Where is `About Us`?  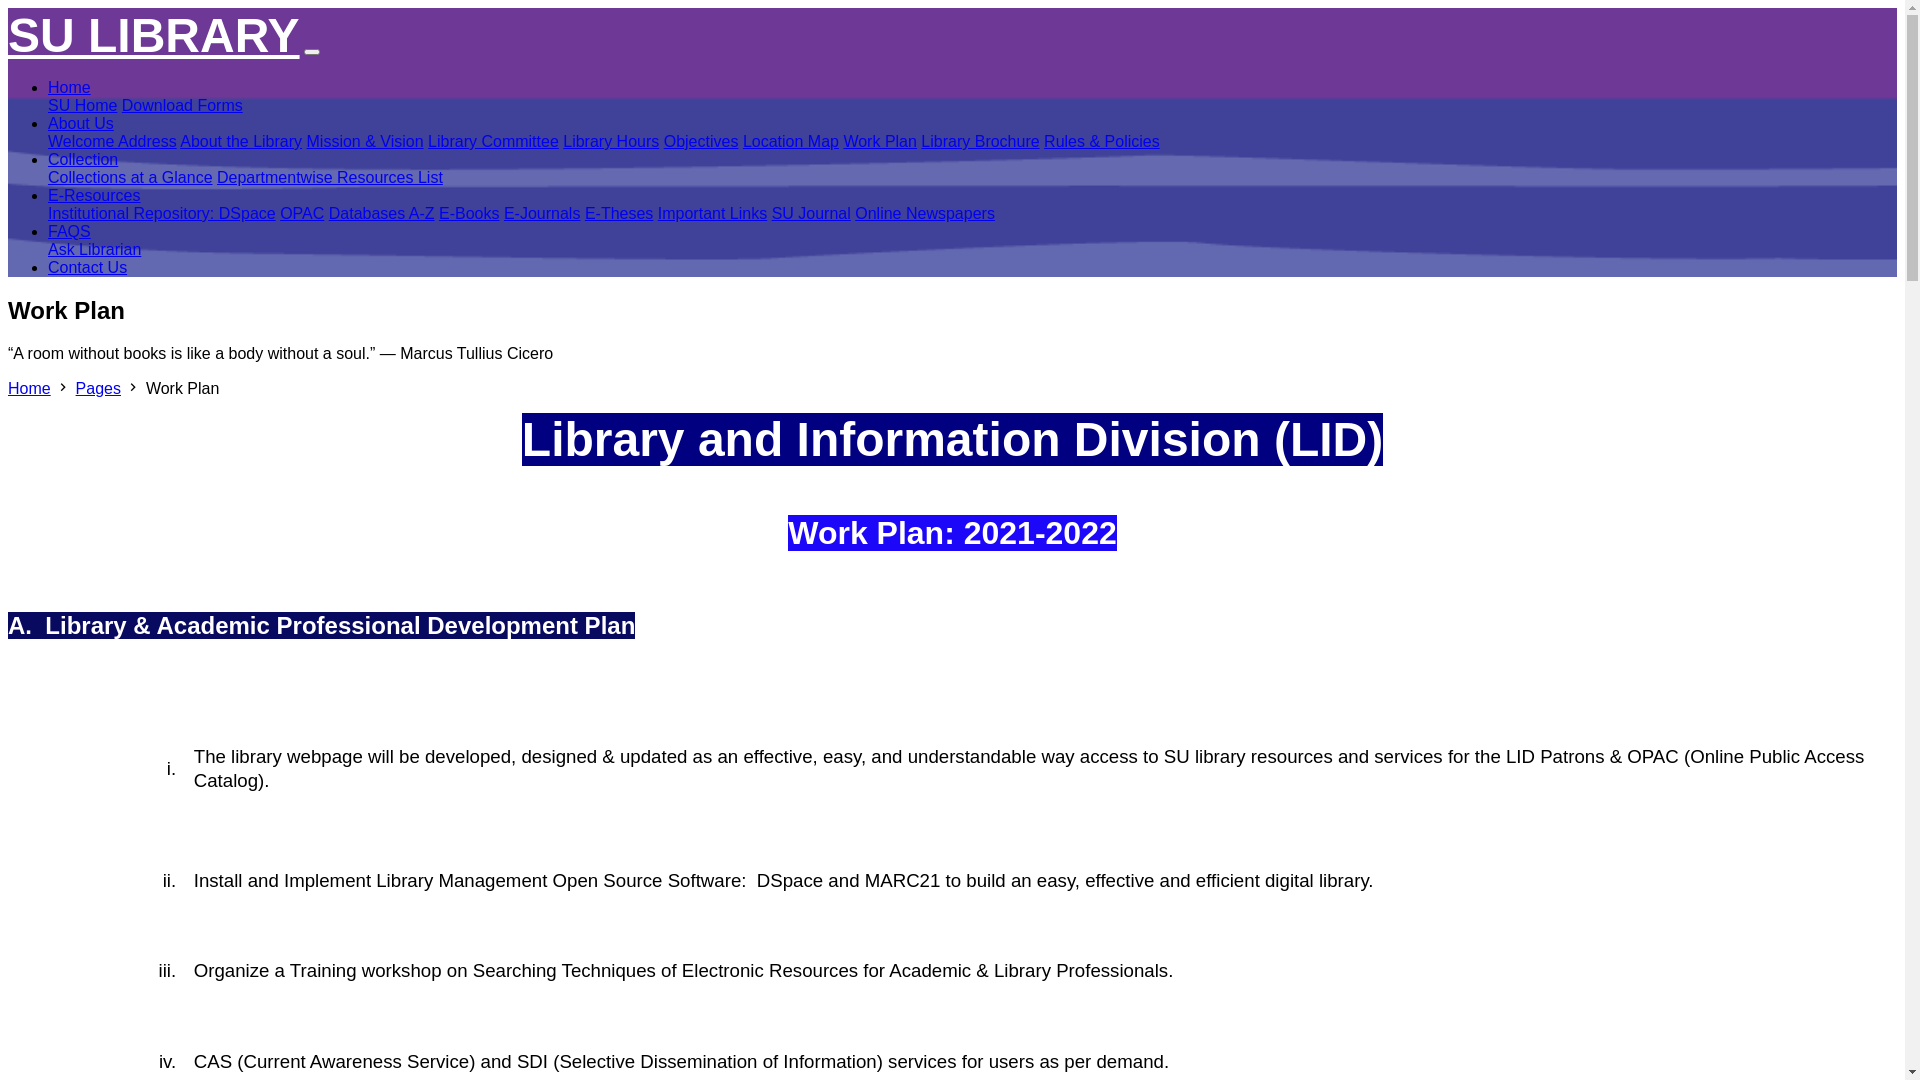 About Us is located at coordinates (81, 124).